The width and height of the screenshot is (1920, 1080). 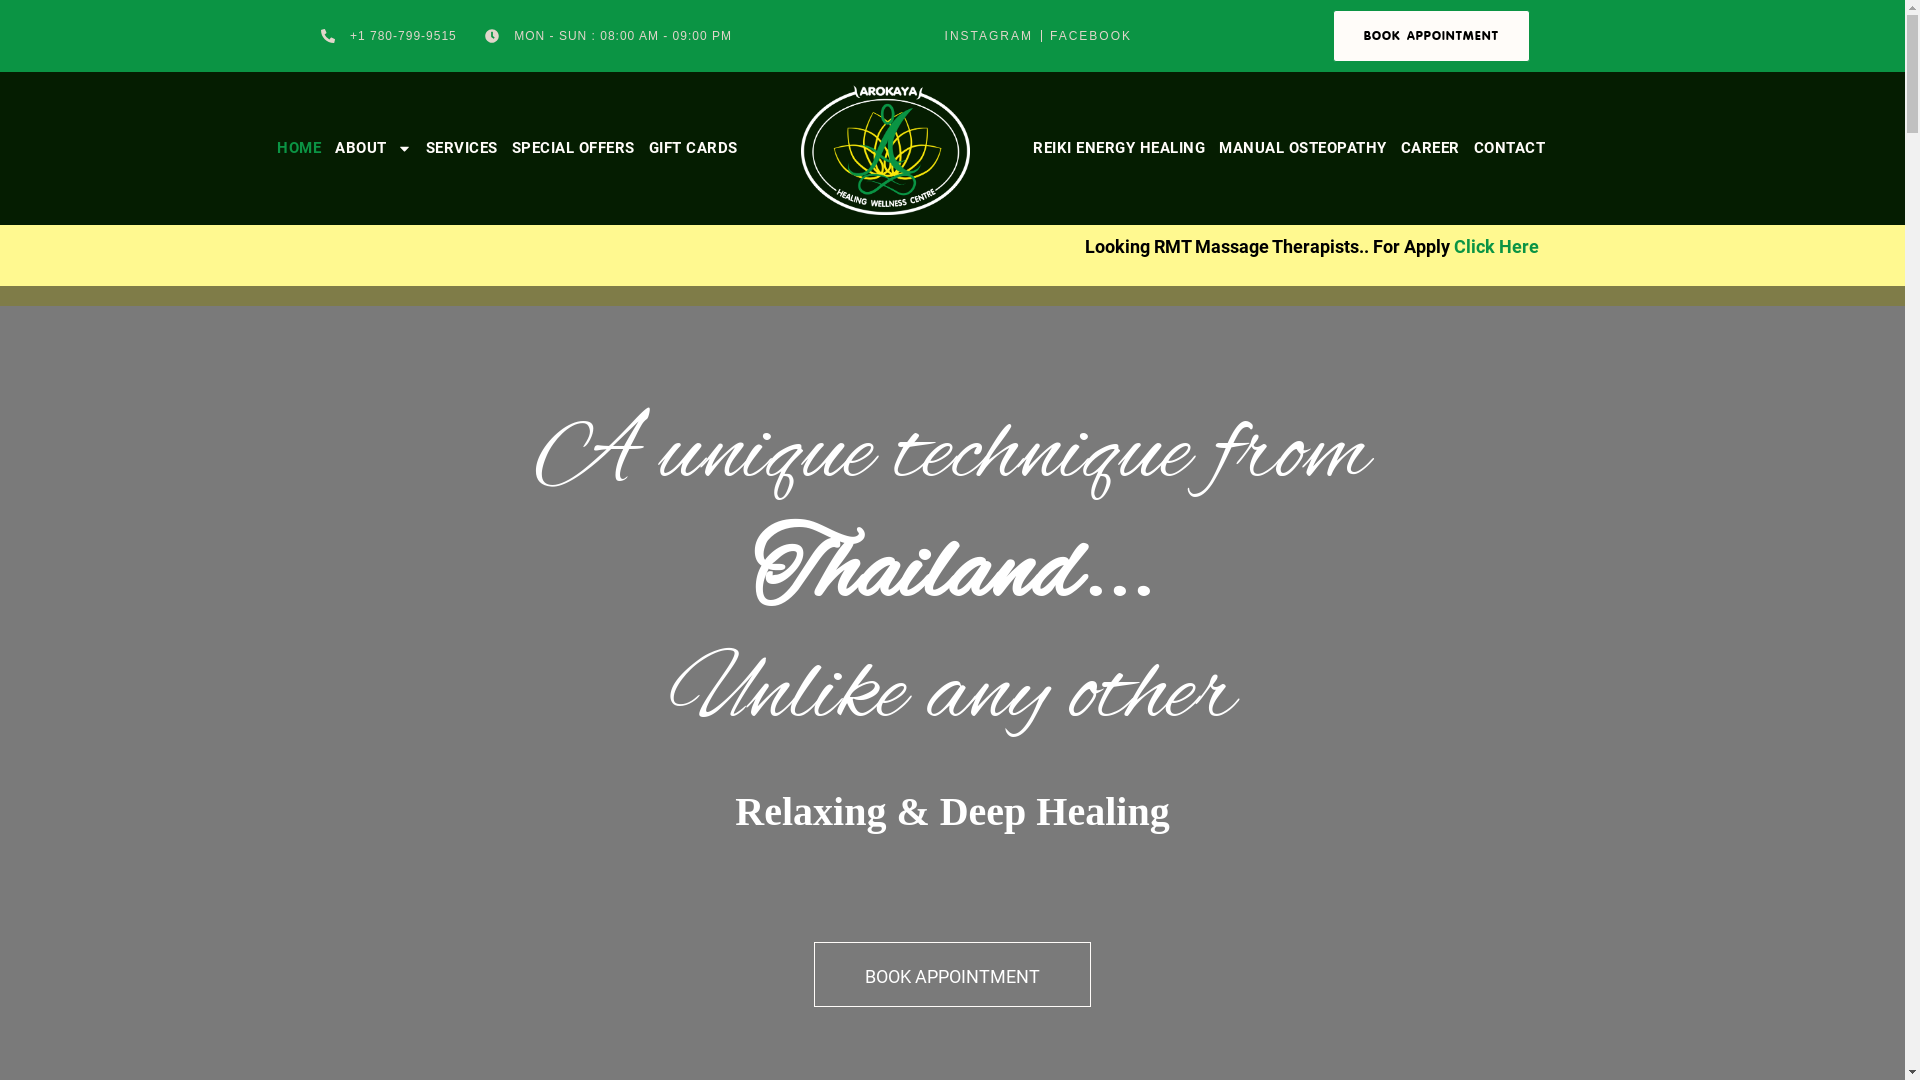 I want to click on Click Here, so click(x=1726, y=246).